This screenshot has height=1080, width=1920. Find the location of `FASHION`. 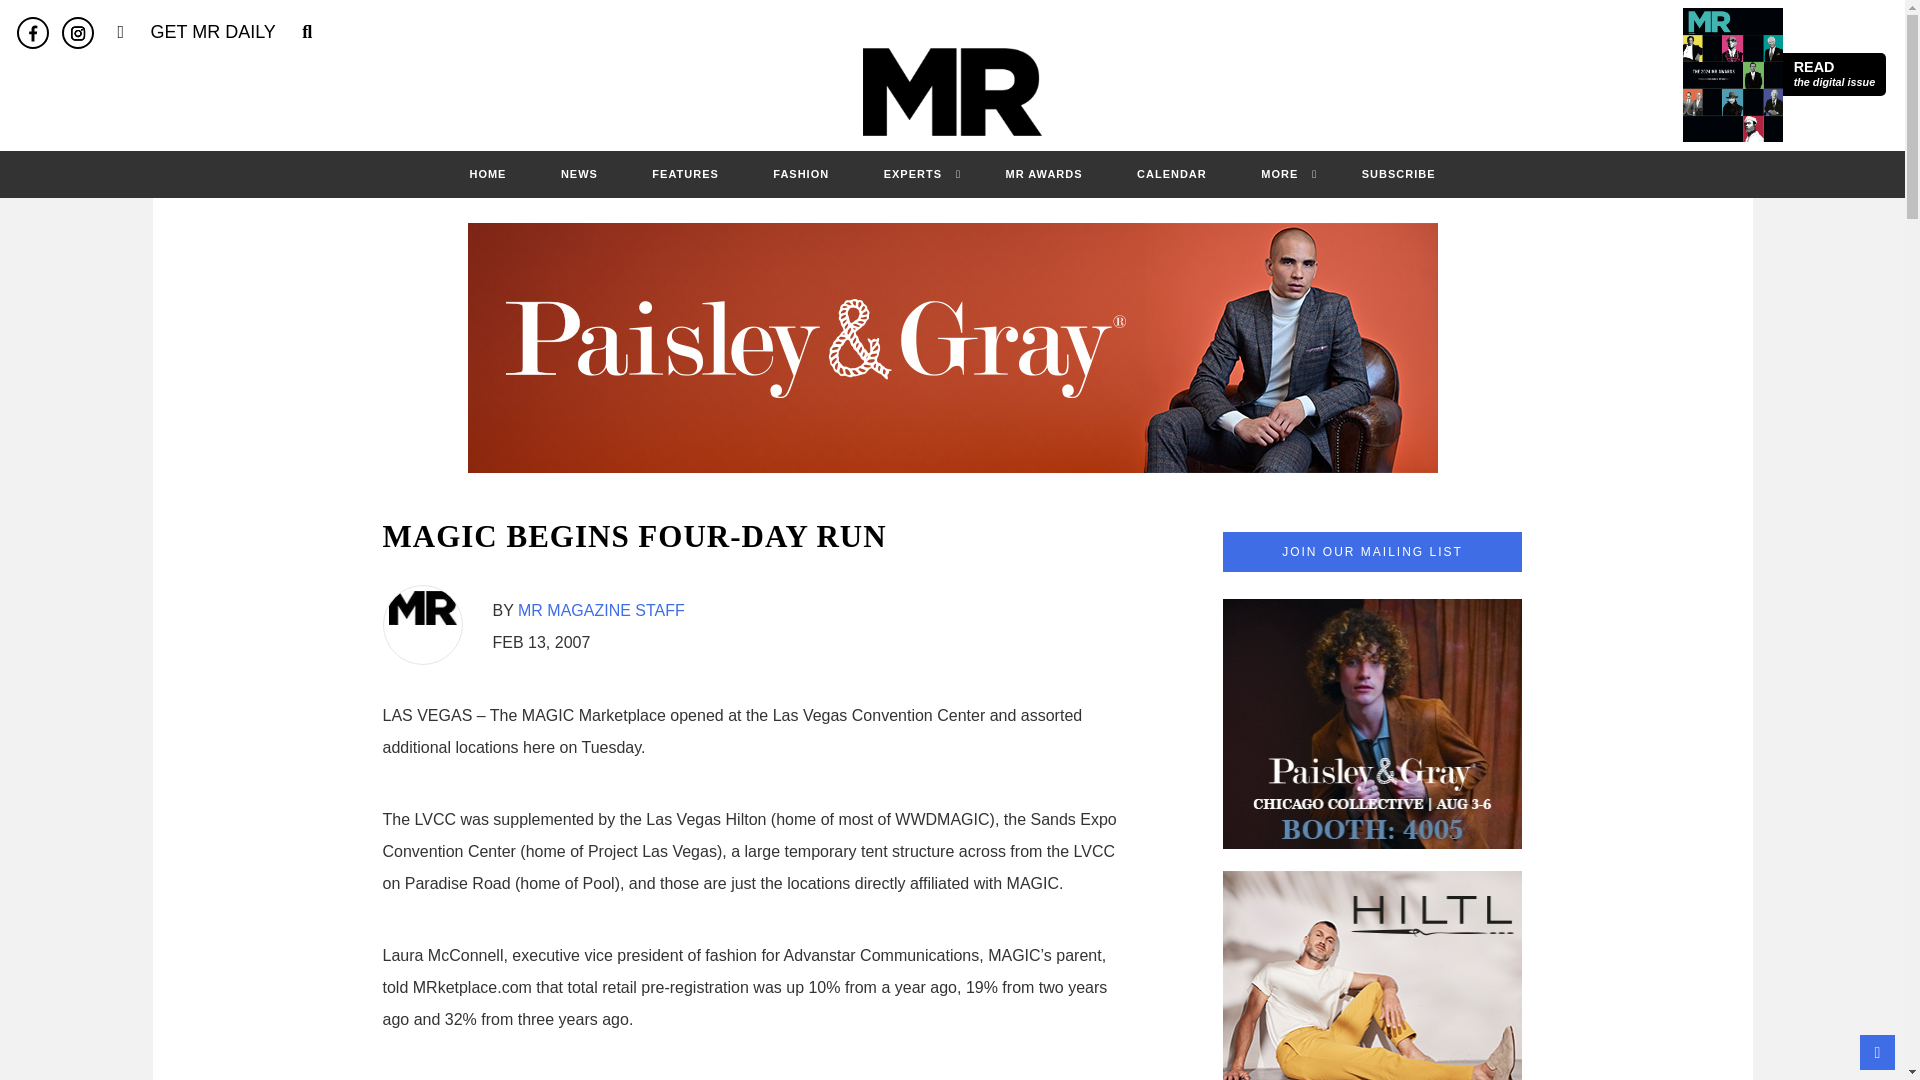

FASHION is located at coordinates (800, 174).